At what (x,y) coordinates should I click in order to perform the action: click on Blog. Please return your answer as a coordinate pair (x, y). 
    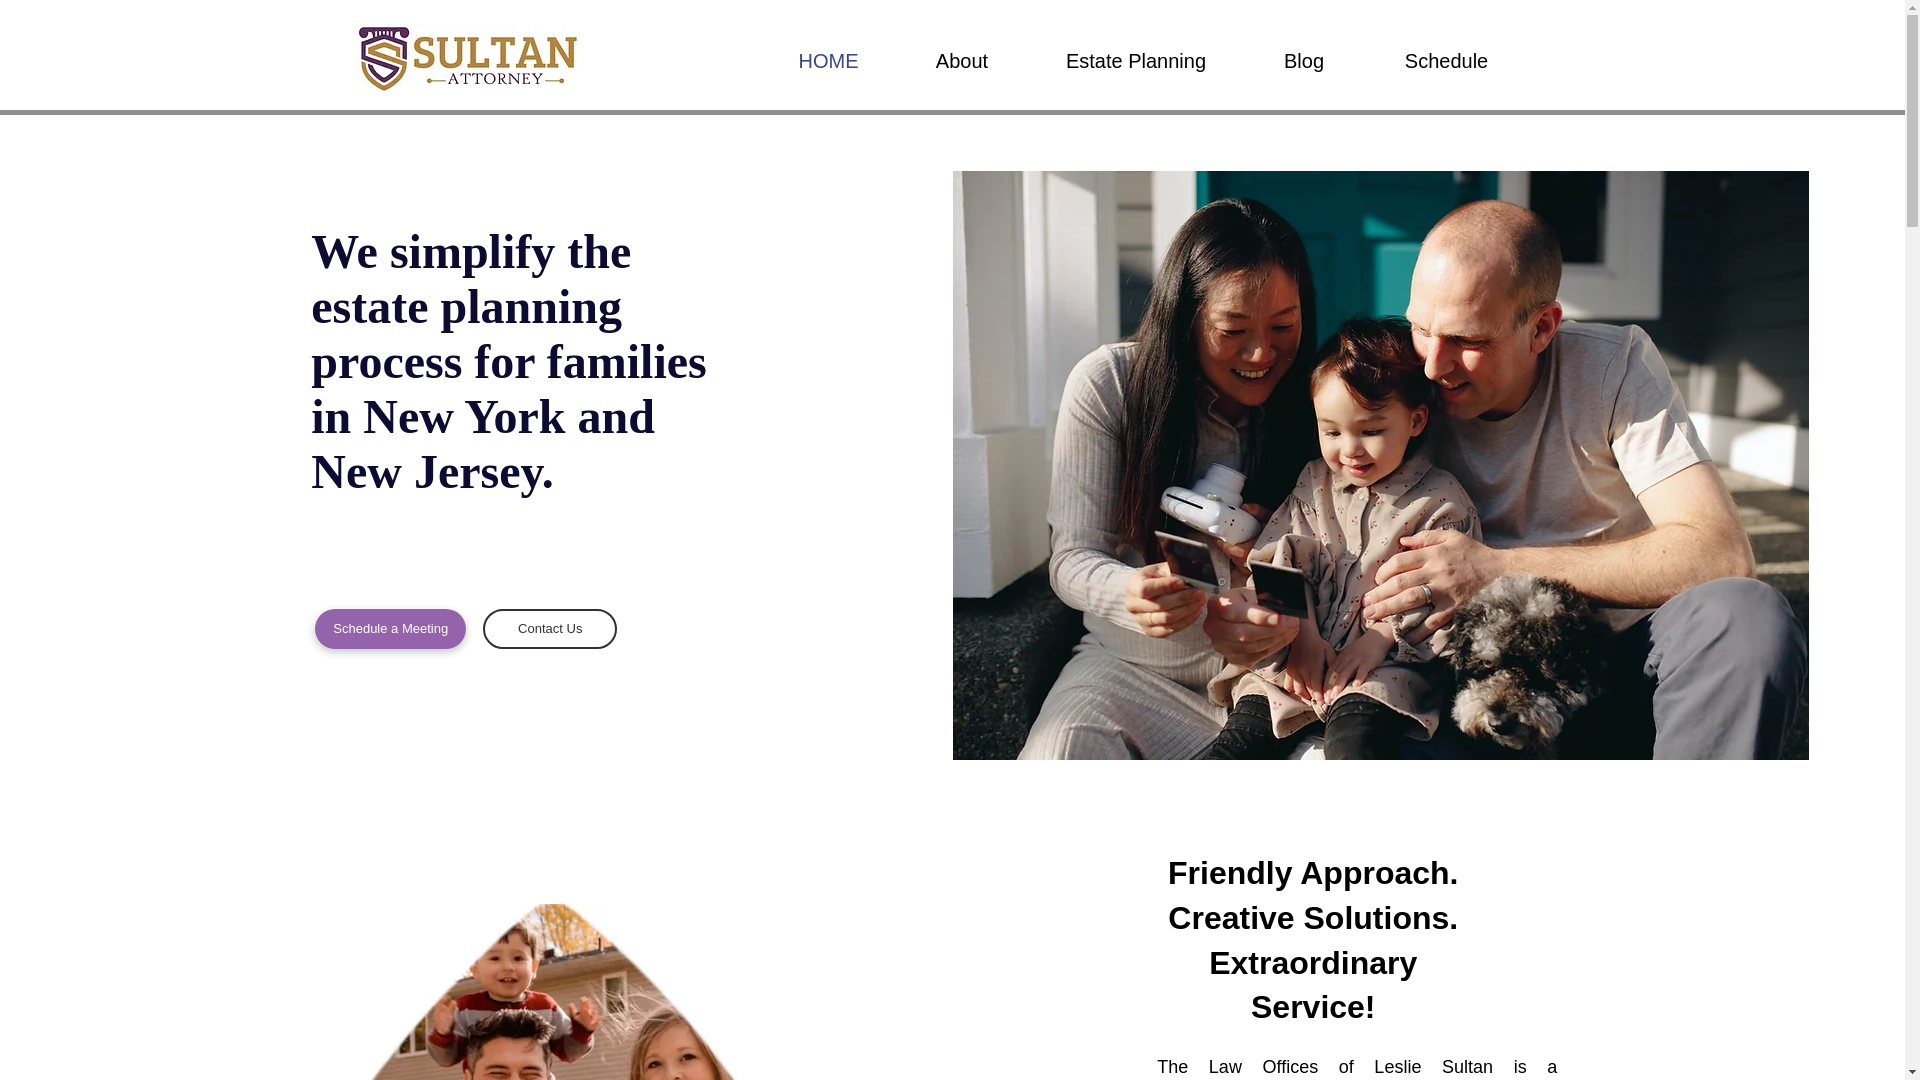
    Looking at the image, I should click on (1304, 60).